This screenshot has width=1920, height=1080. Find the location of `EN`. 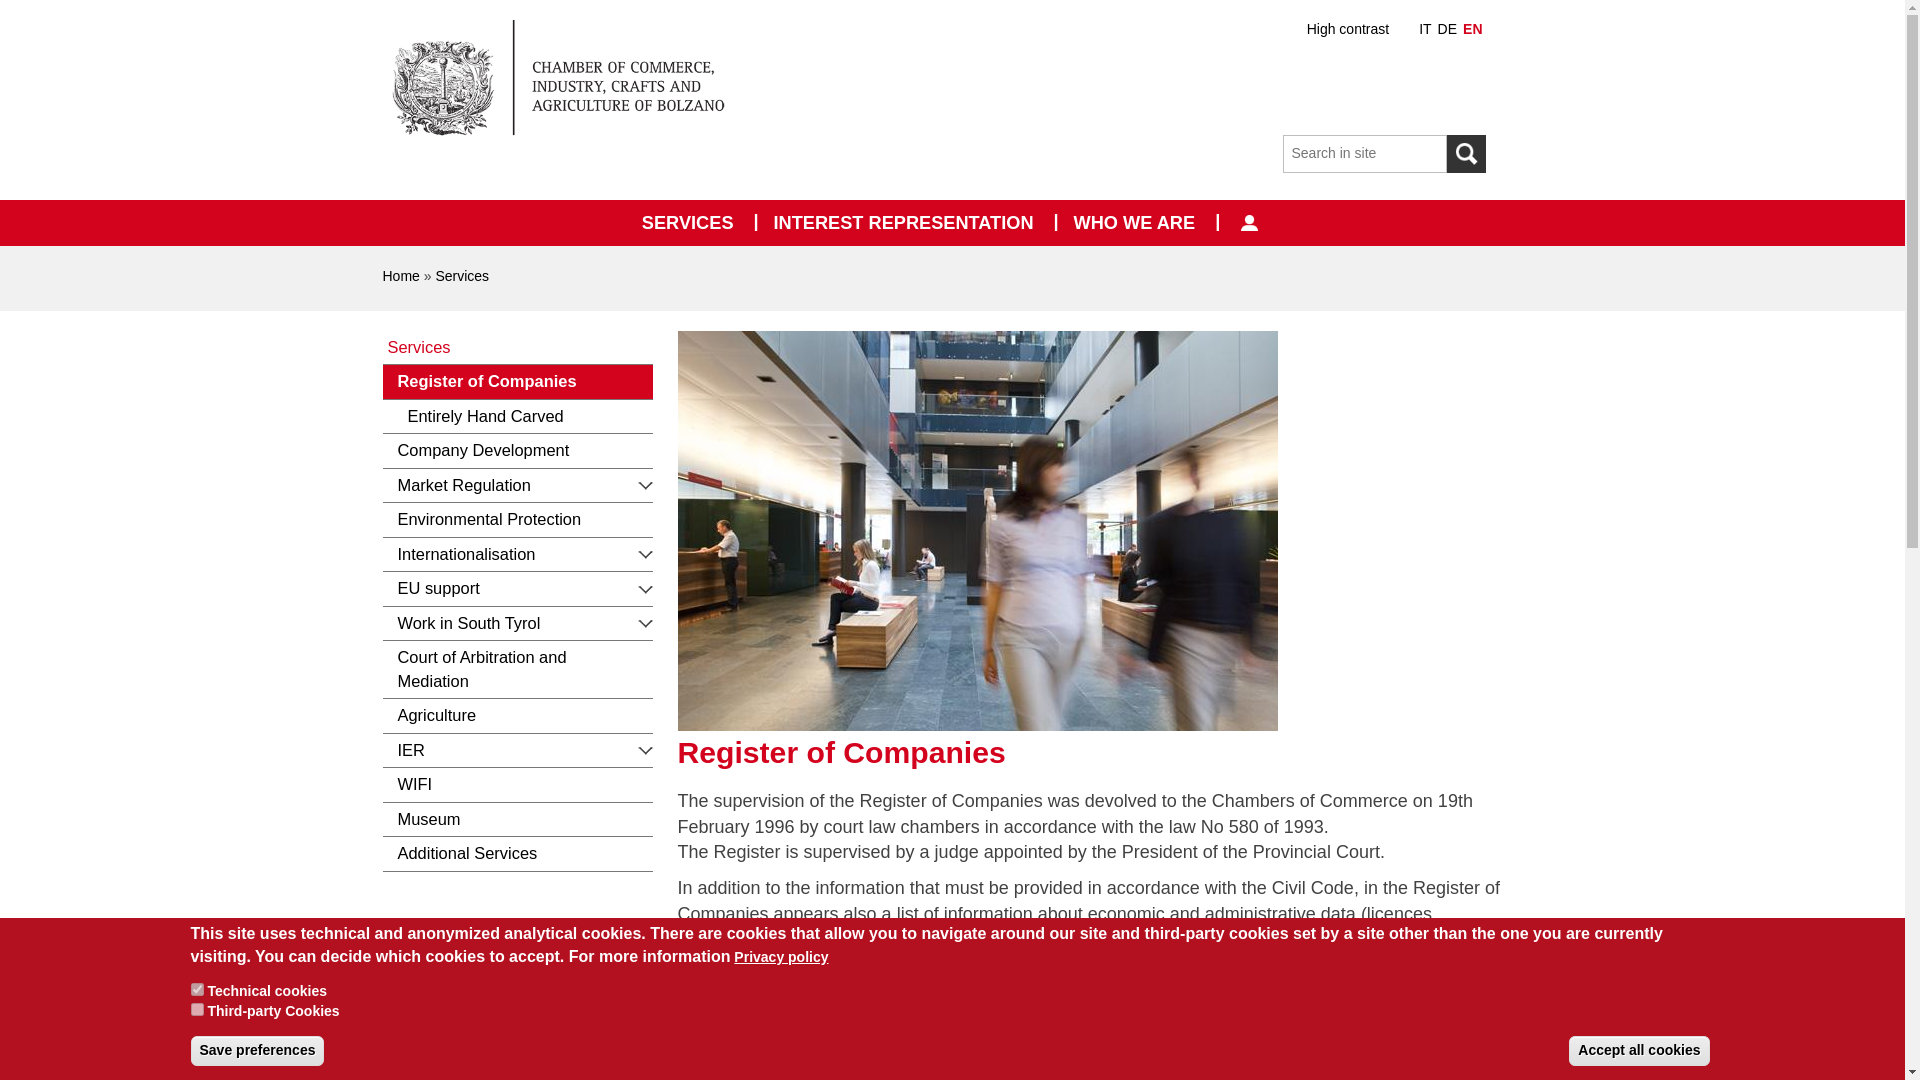

EN is located at coordinates (1472, 28).